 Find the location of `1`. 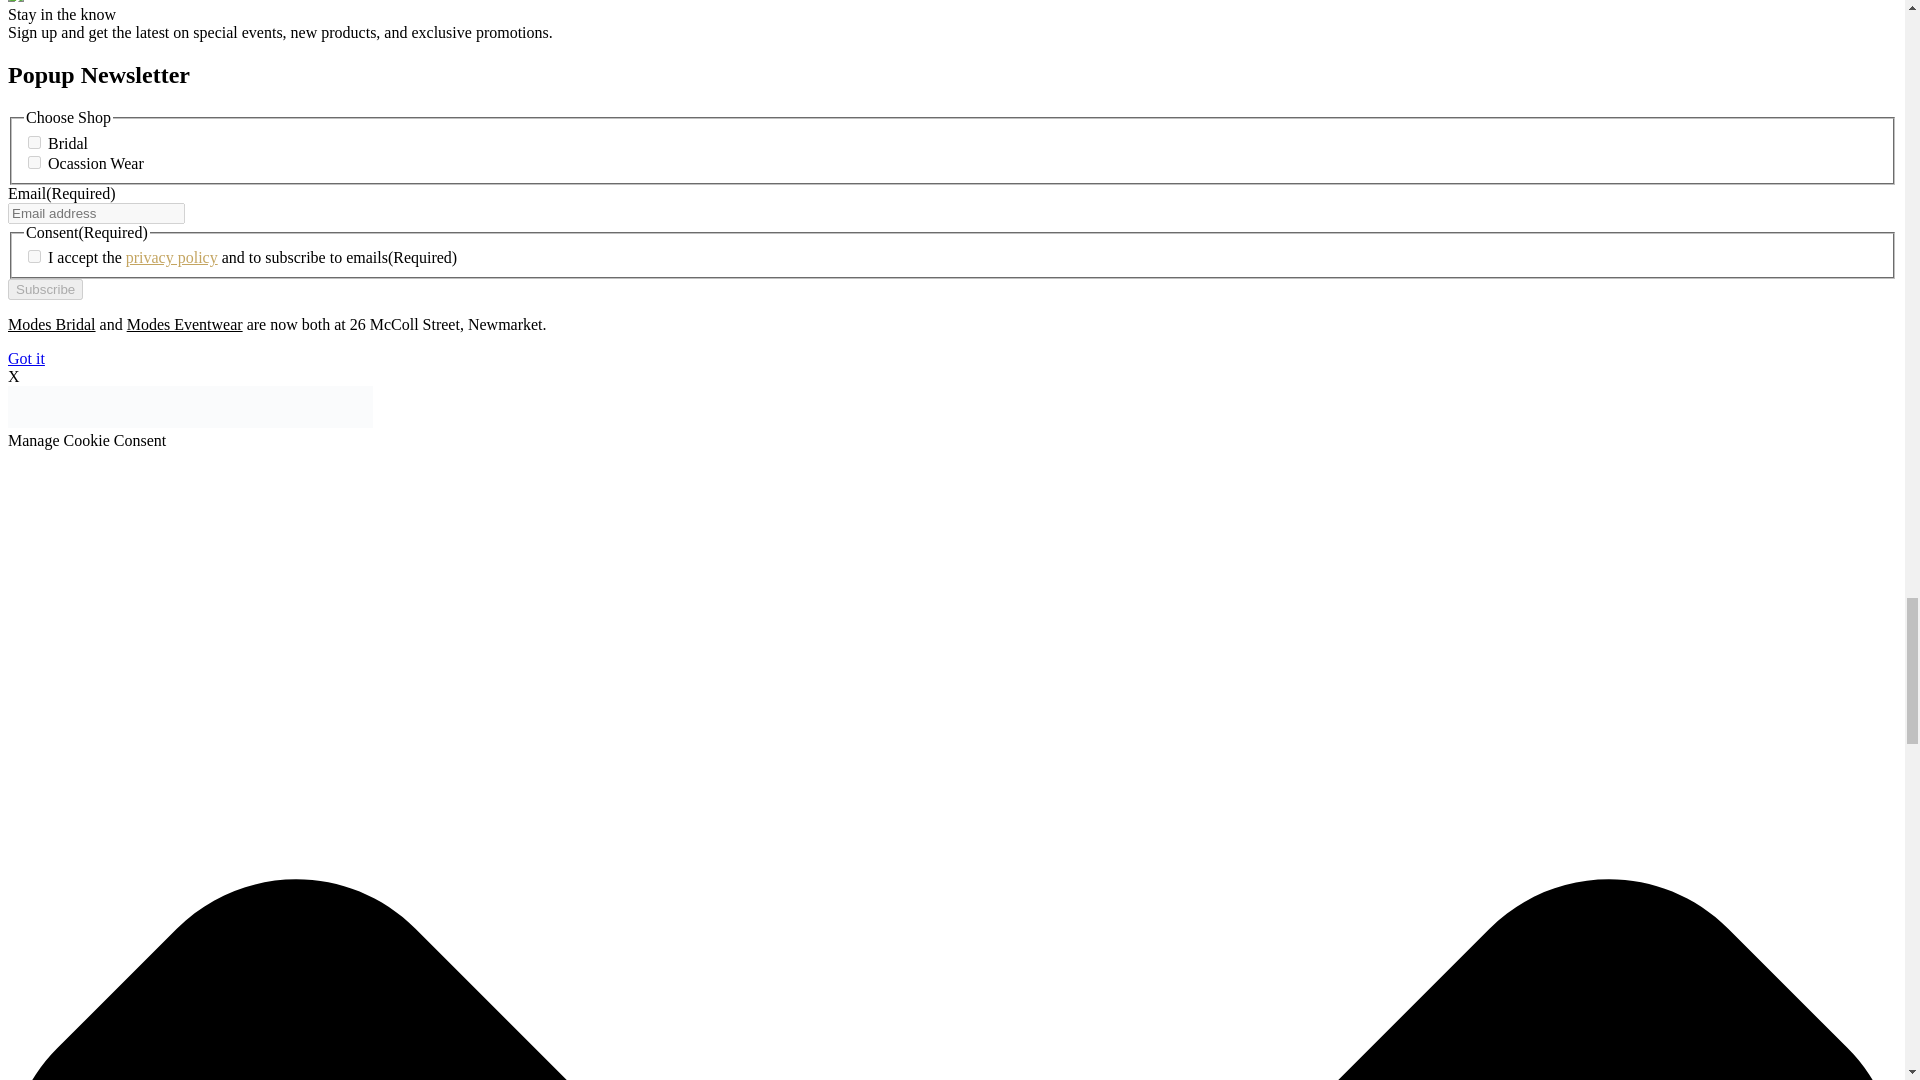

1 is located at coordinates (34, 256).